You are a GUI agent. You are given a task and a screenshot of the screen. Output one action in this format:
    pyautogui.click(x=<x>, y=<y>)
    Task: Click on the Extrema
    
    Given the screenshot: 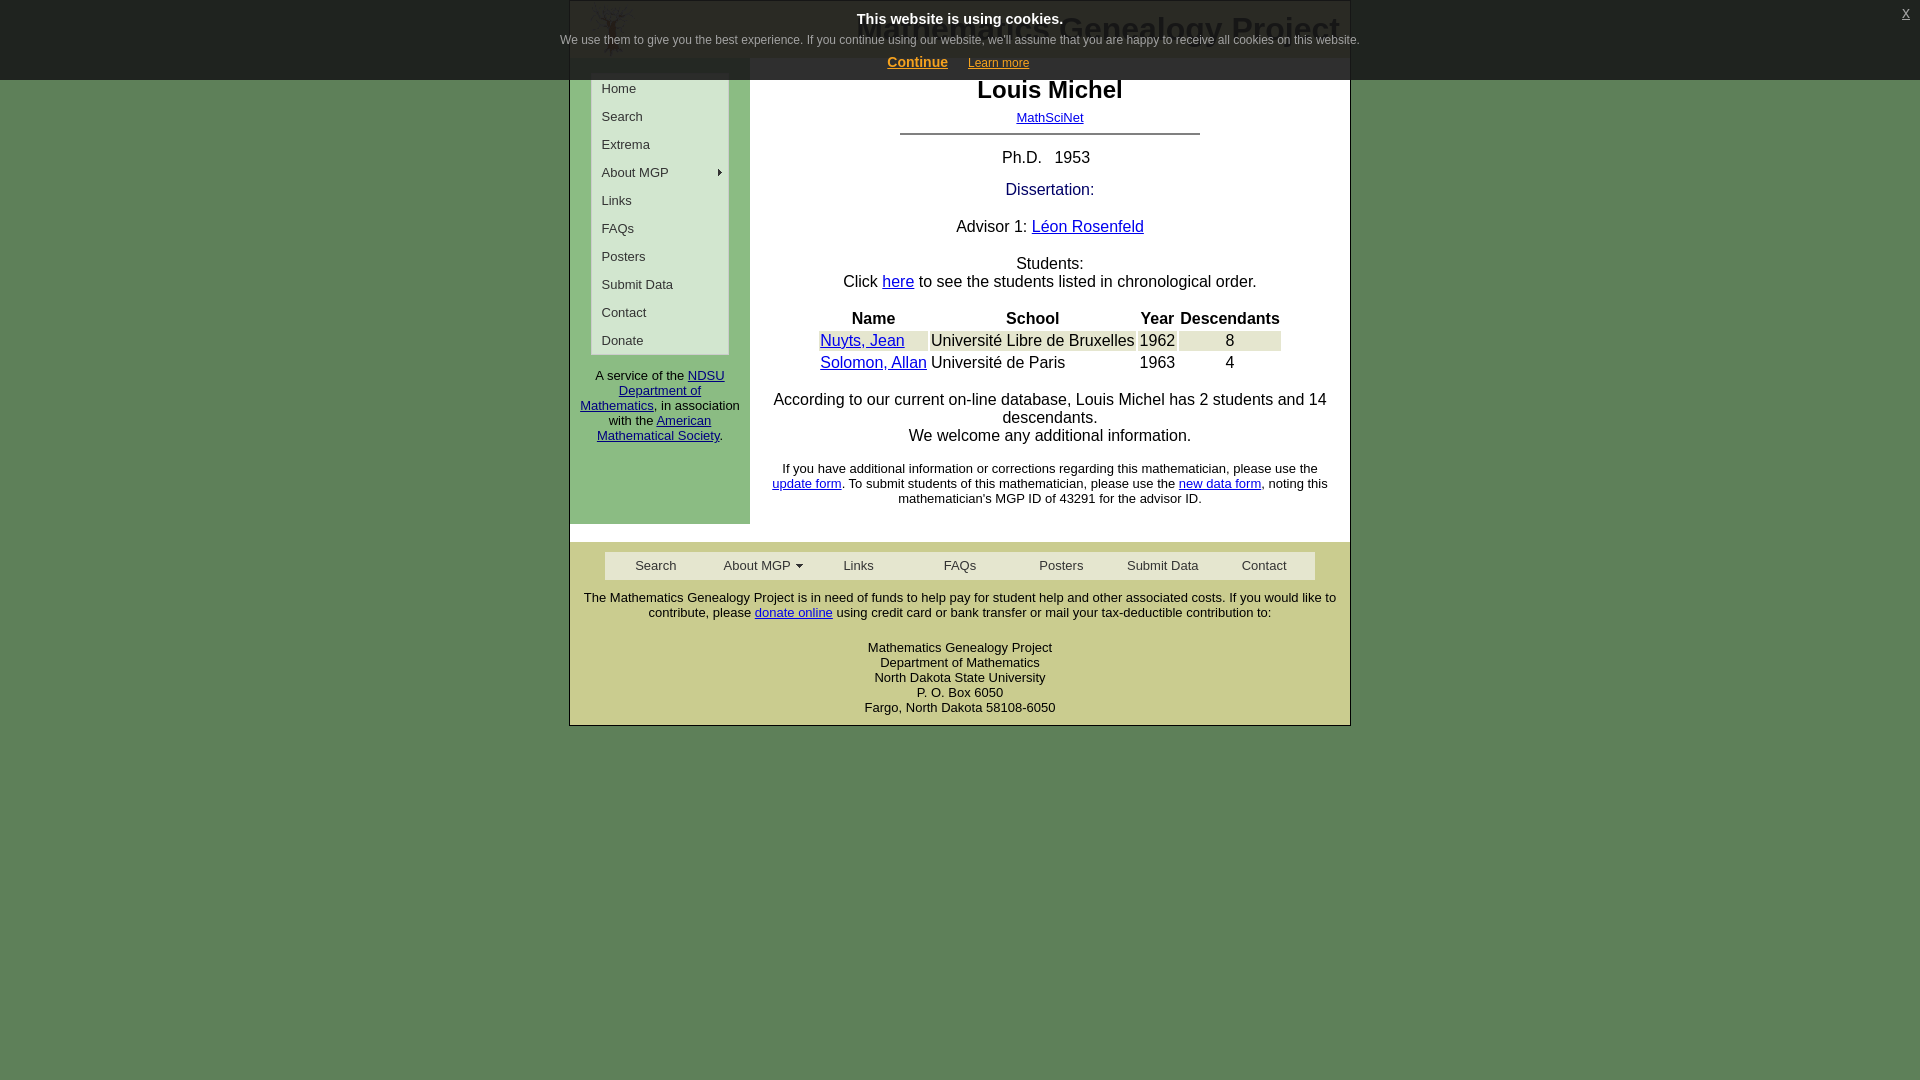 What is the action you would take?
    pyautogui.click(x=660, y=143)
    